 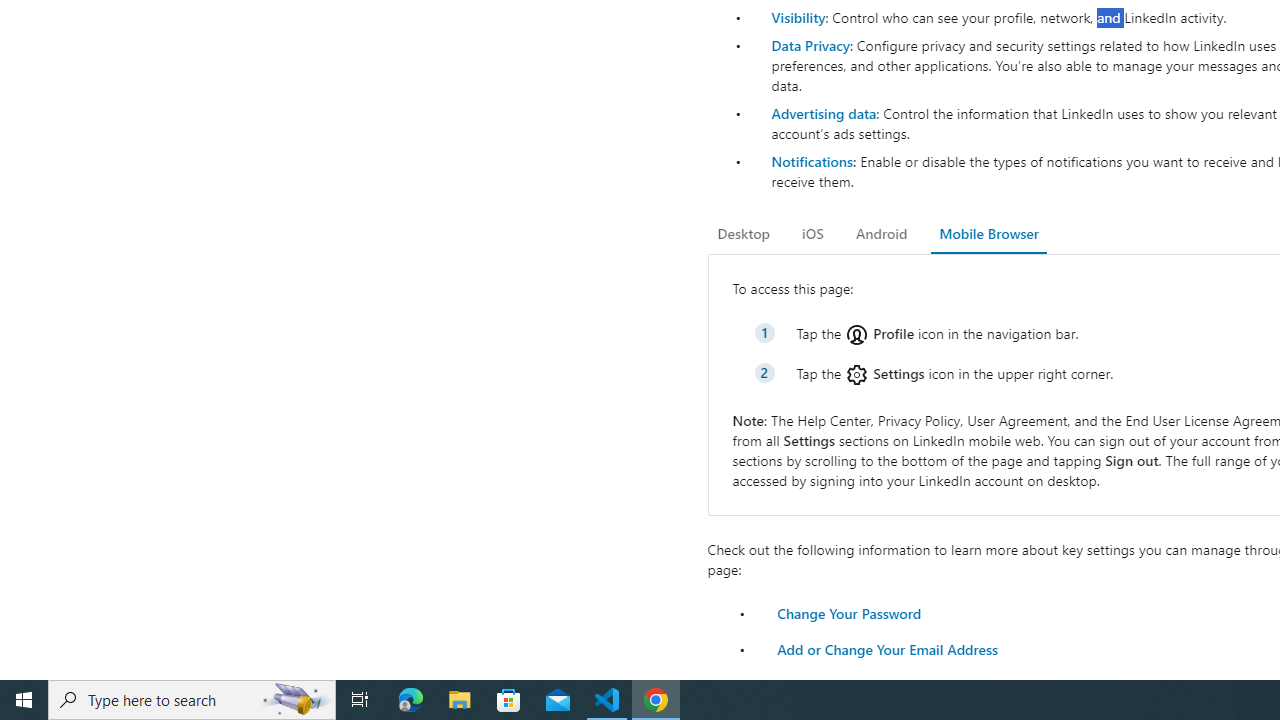 I want to click on Mobile Browser, so click(x=988, y=234).